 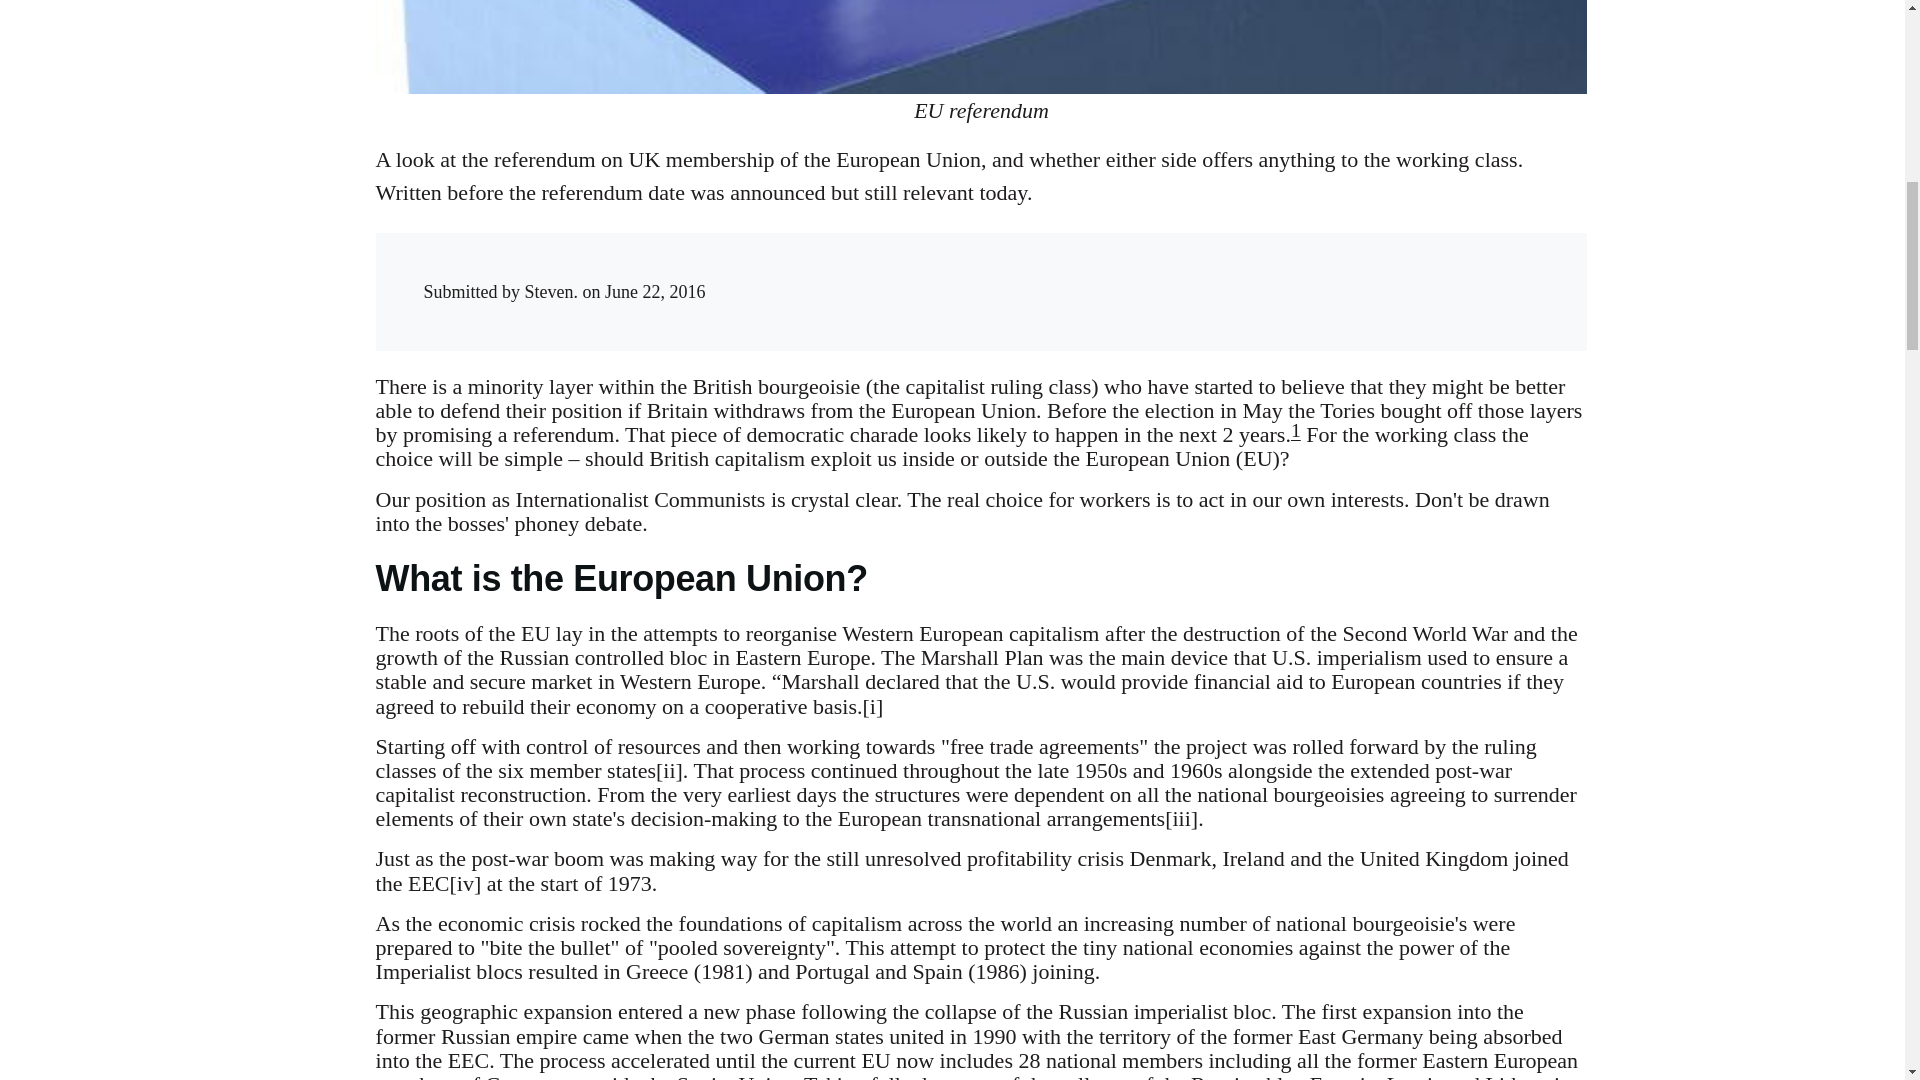 What do you see at coordinates (1206, 273) in the screenshot?
I see `Share to Facebook` at bounding box center [1206, 273].